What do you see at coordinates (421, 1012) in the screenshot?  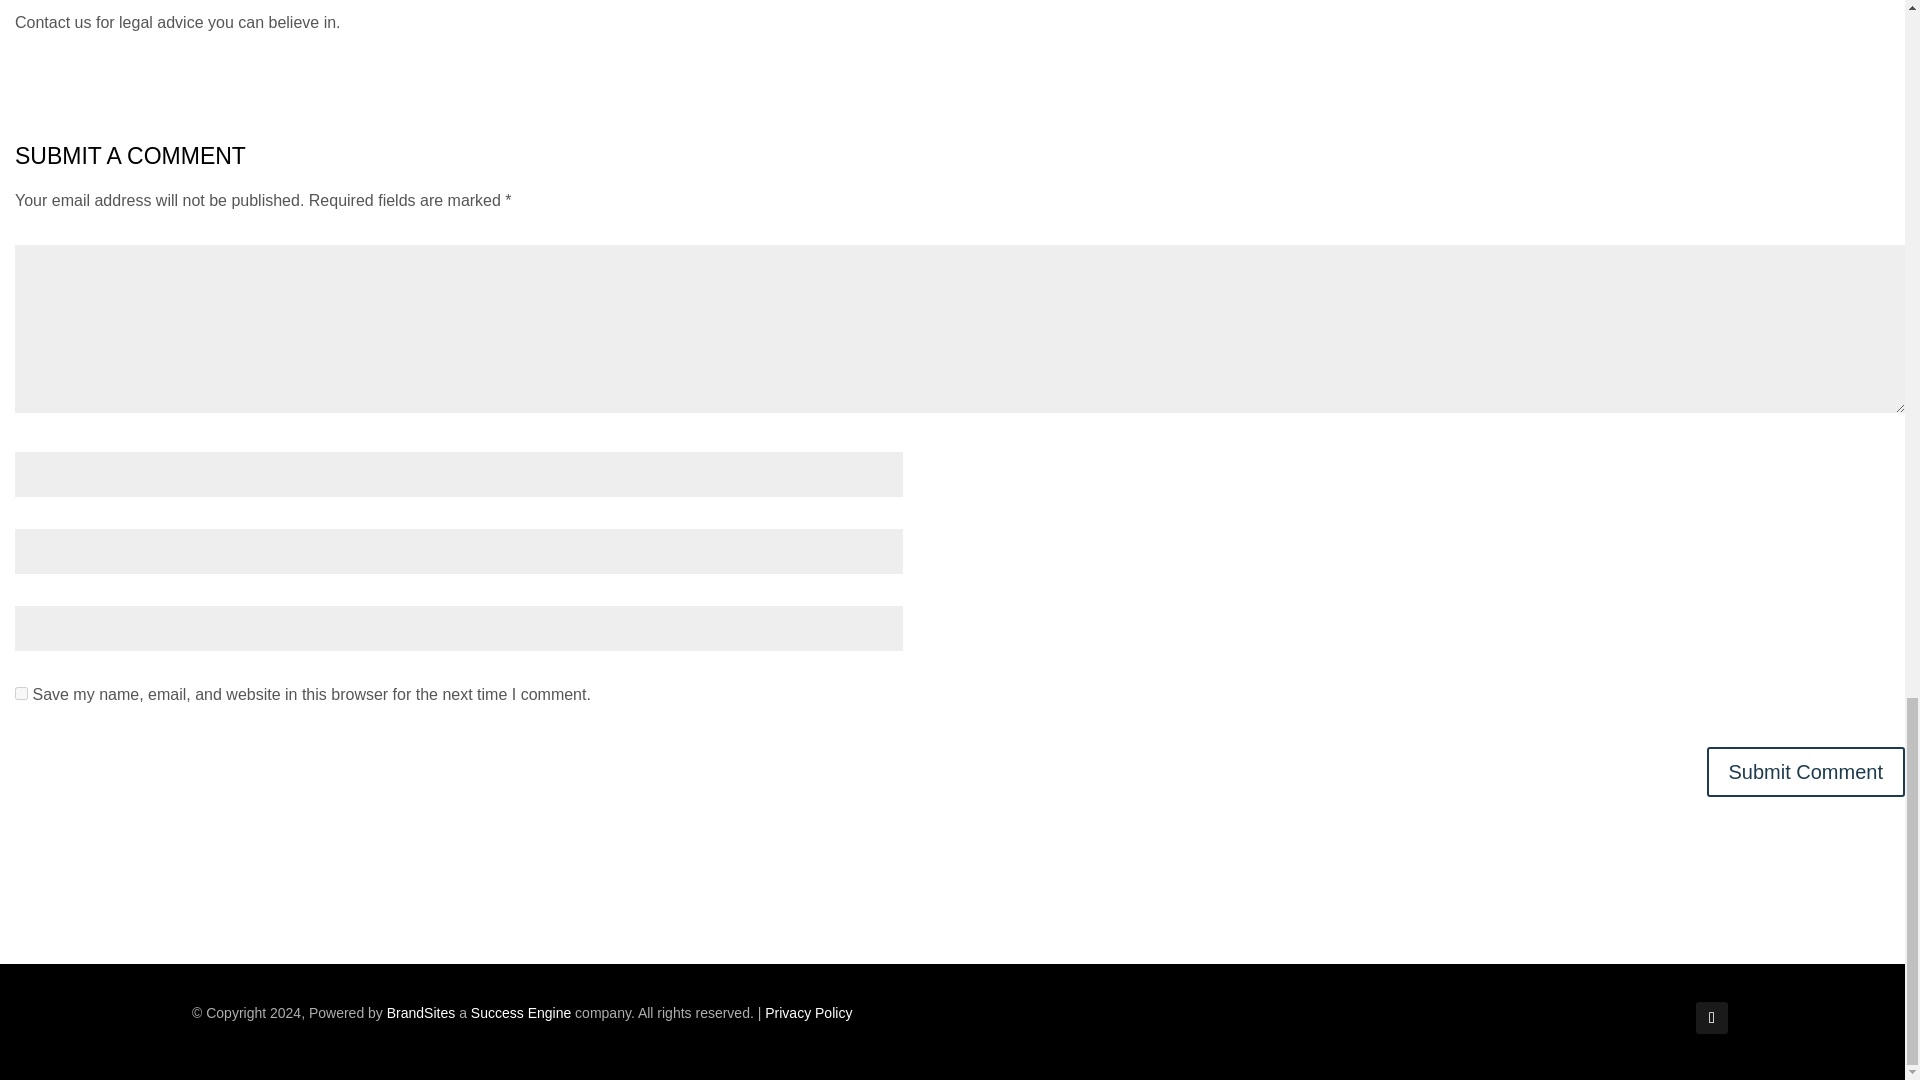 I see `BrandSites` at bounding box center [421, 1012].